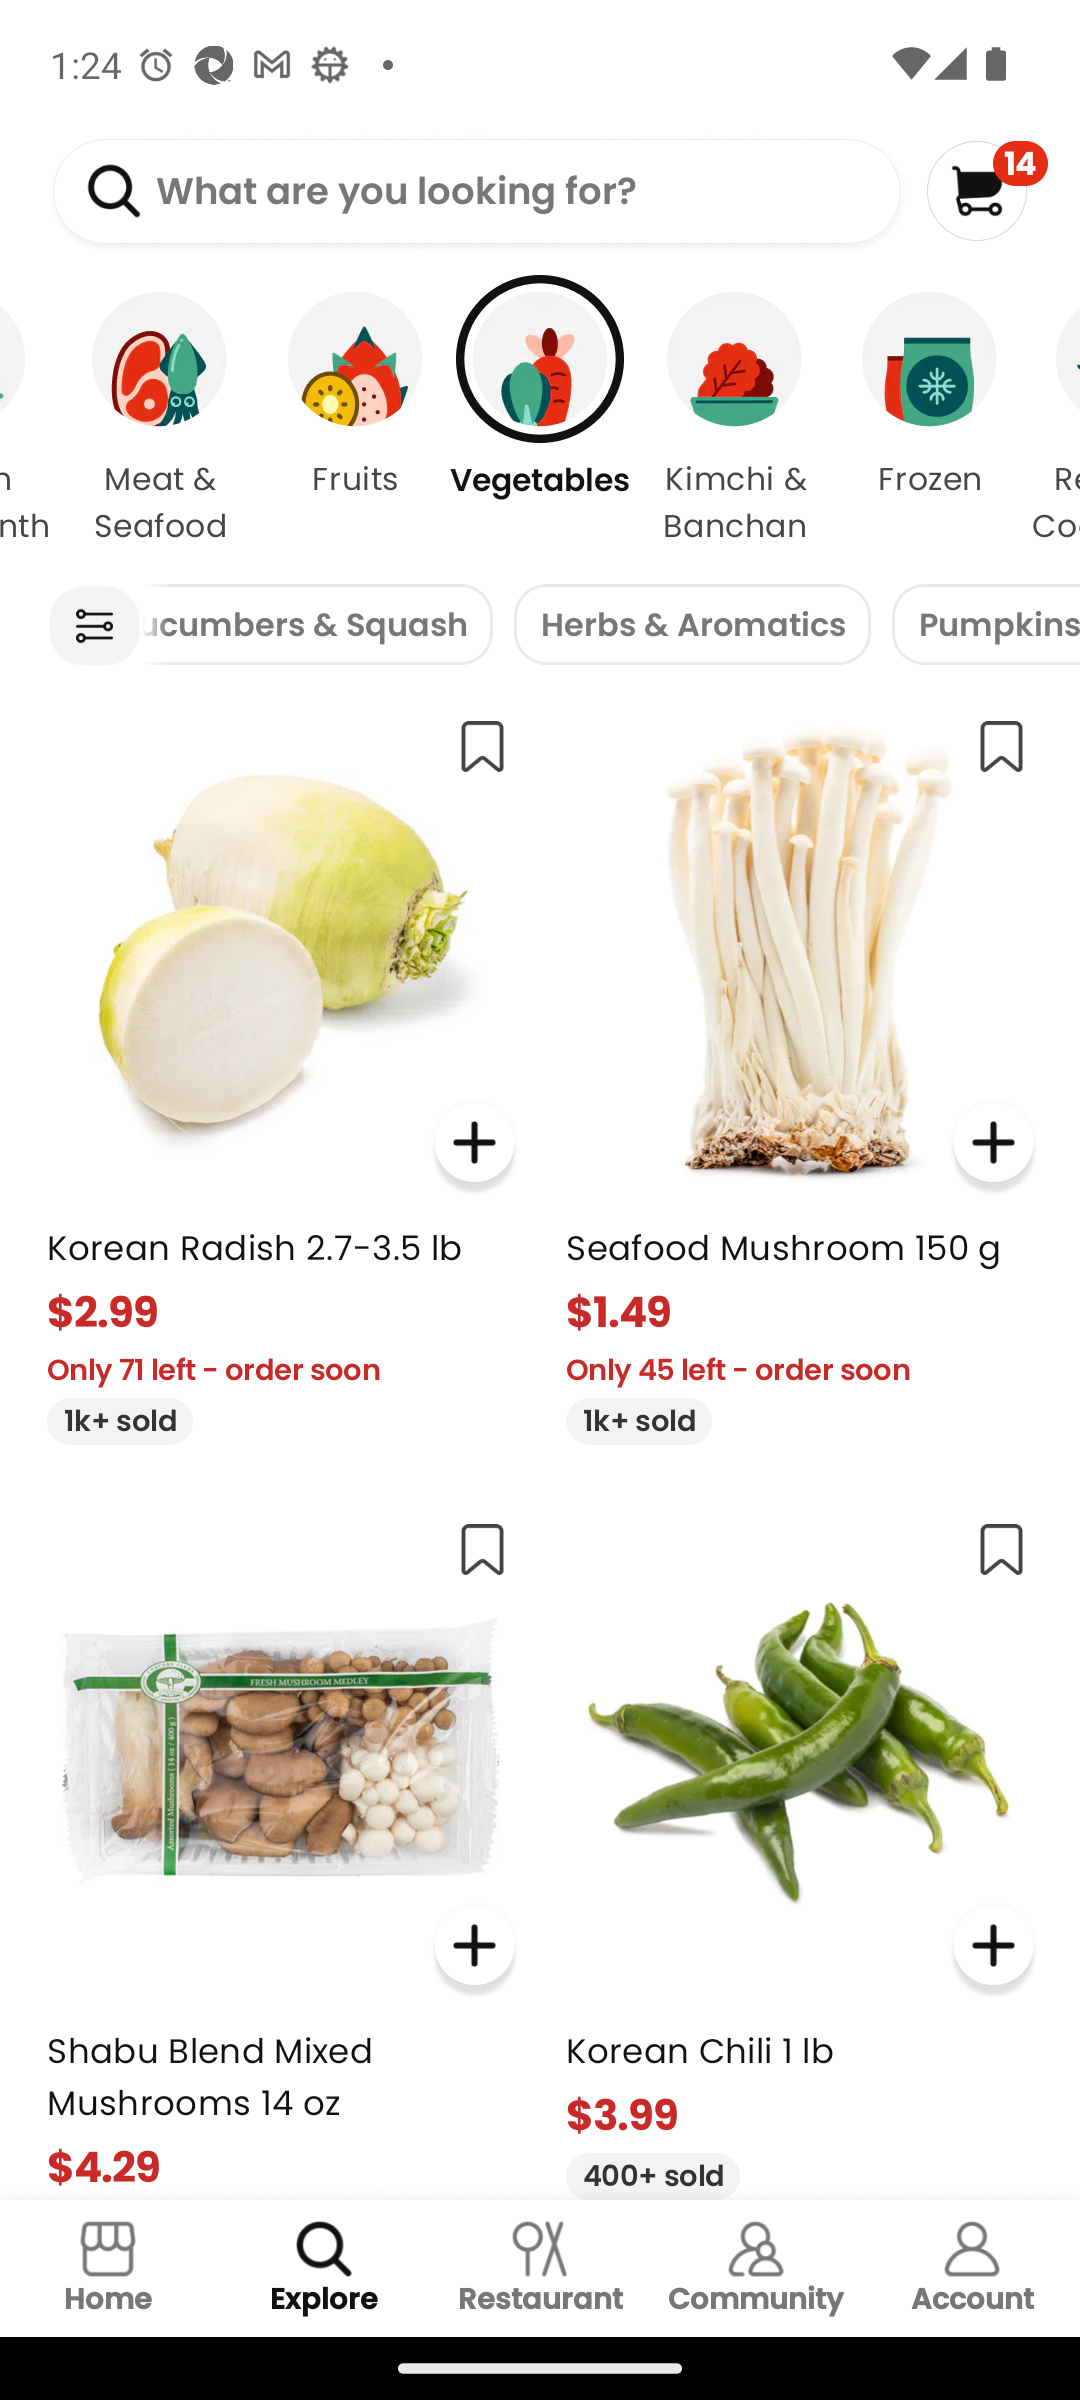 The width and height of the screenshot is (1080, 2400). I want to click on Frozen, so click(930, 420).